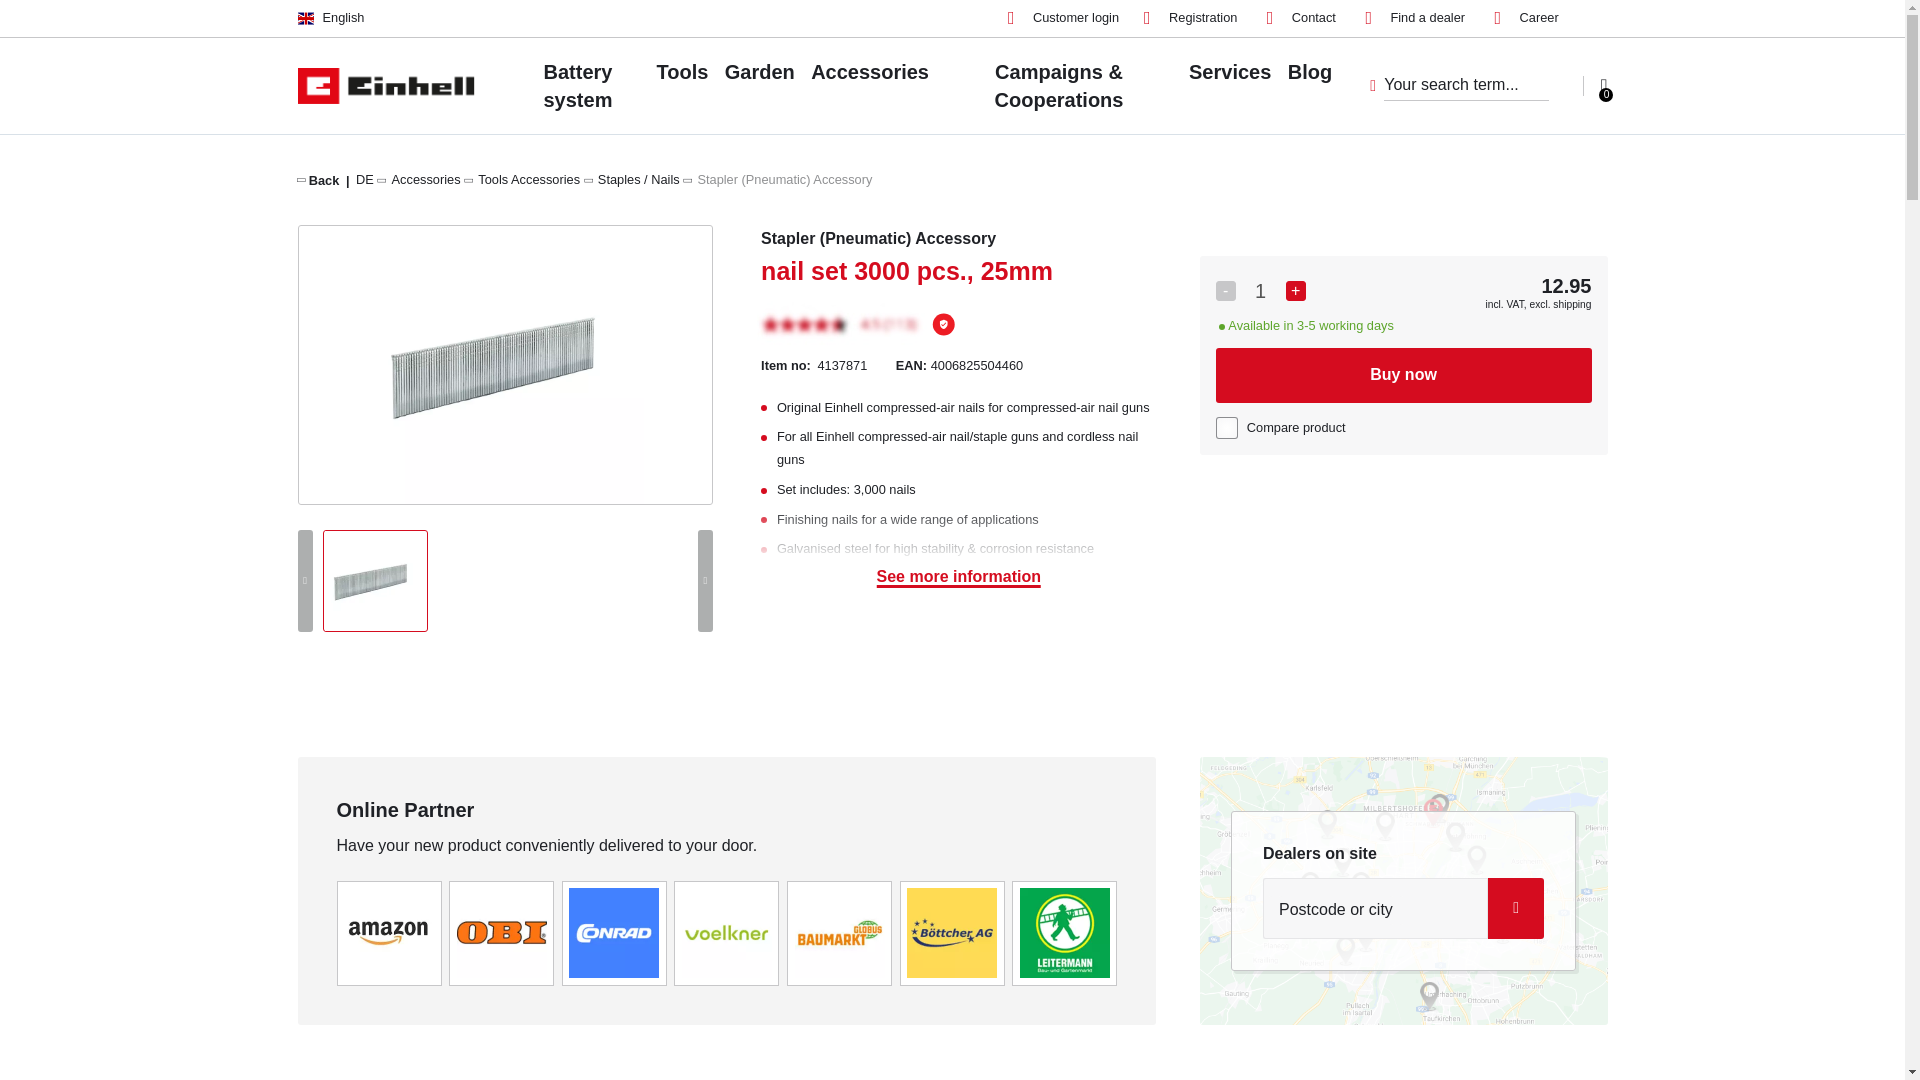 This screenshot has width=1920, height=1080. I want to click on Contact, so click(1302, 18).